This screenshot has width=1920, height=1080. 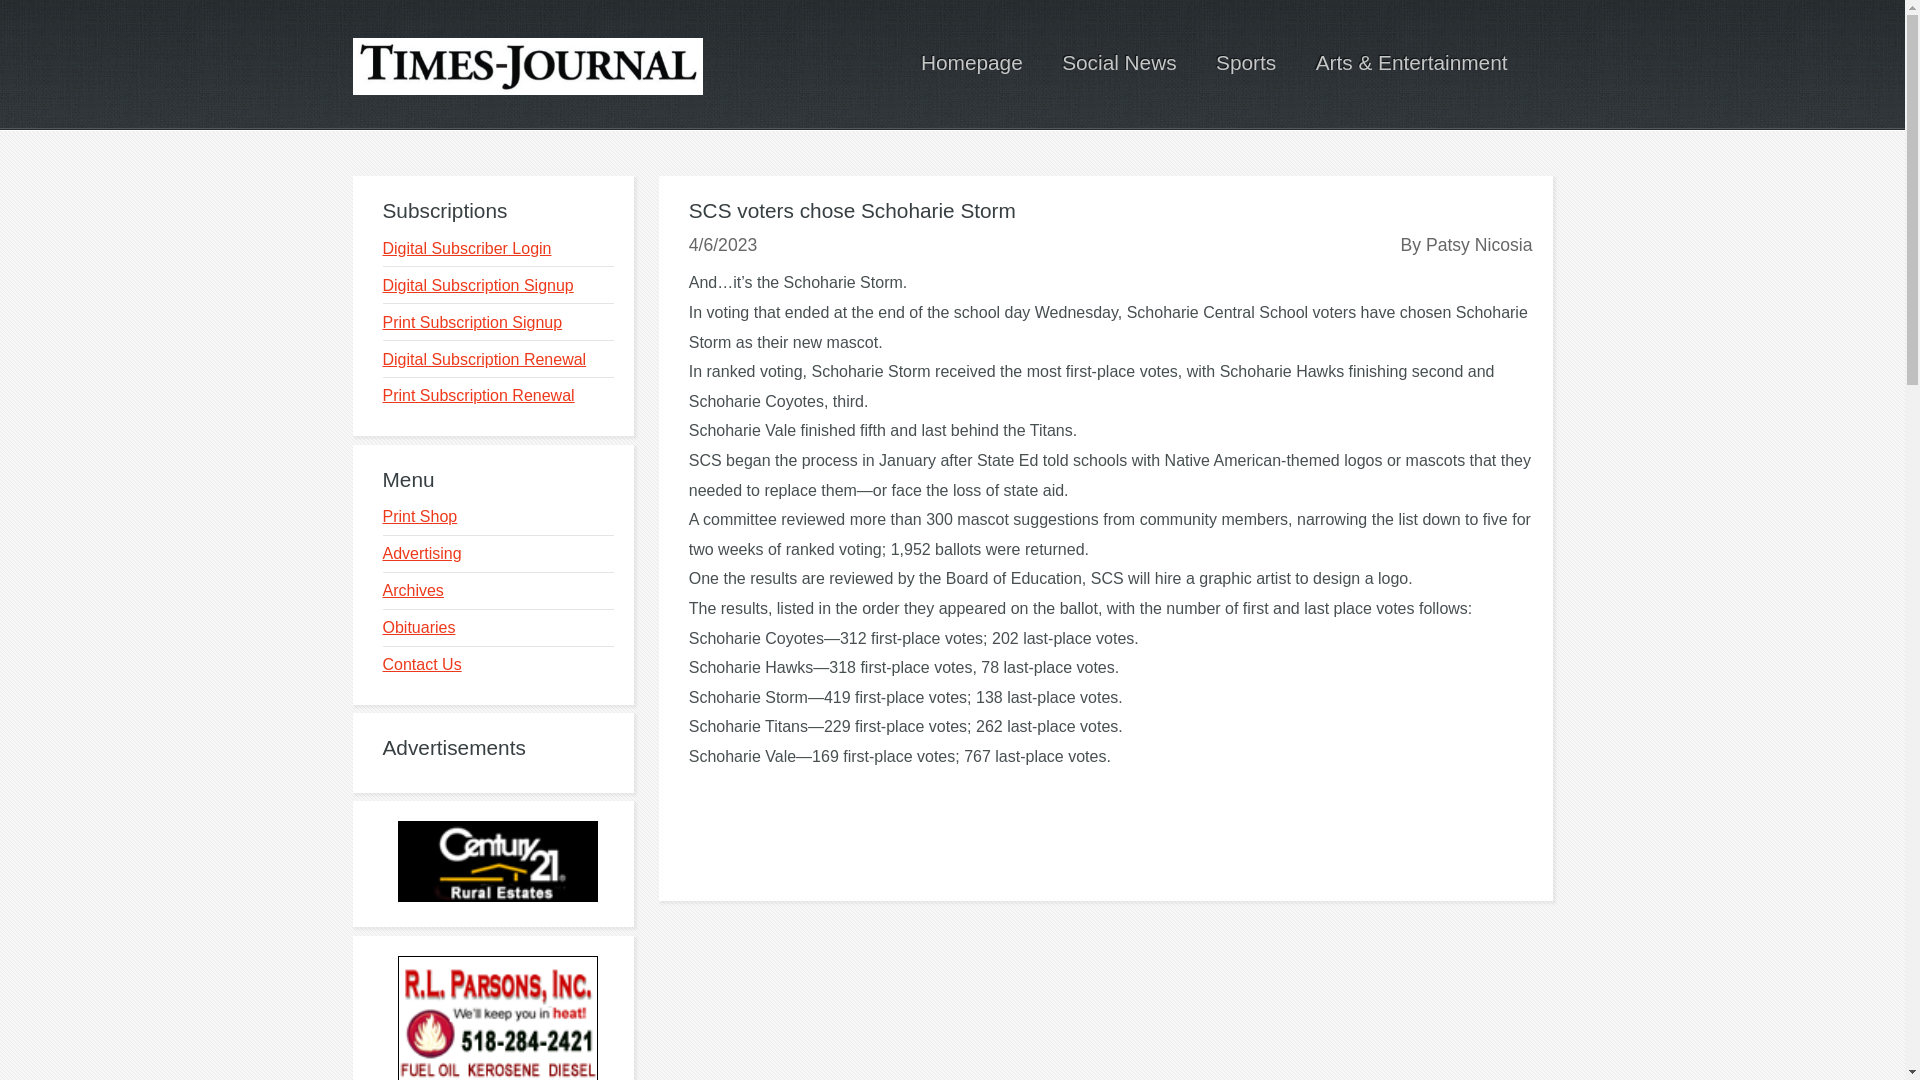 I want to click on Homepage, so click(x=972, y=62).